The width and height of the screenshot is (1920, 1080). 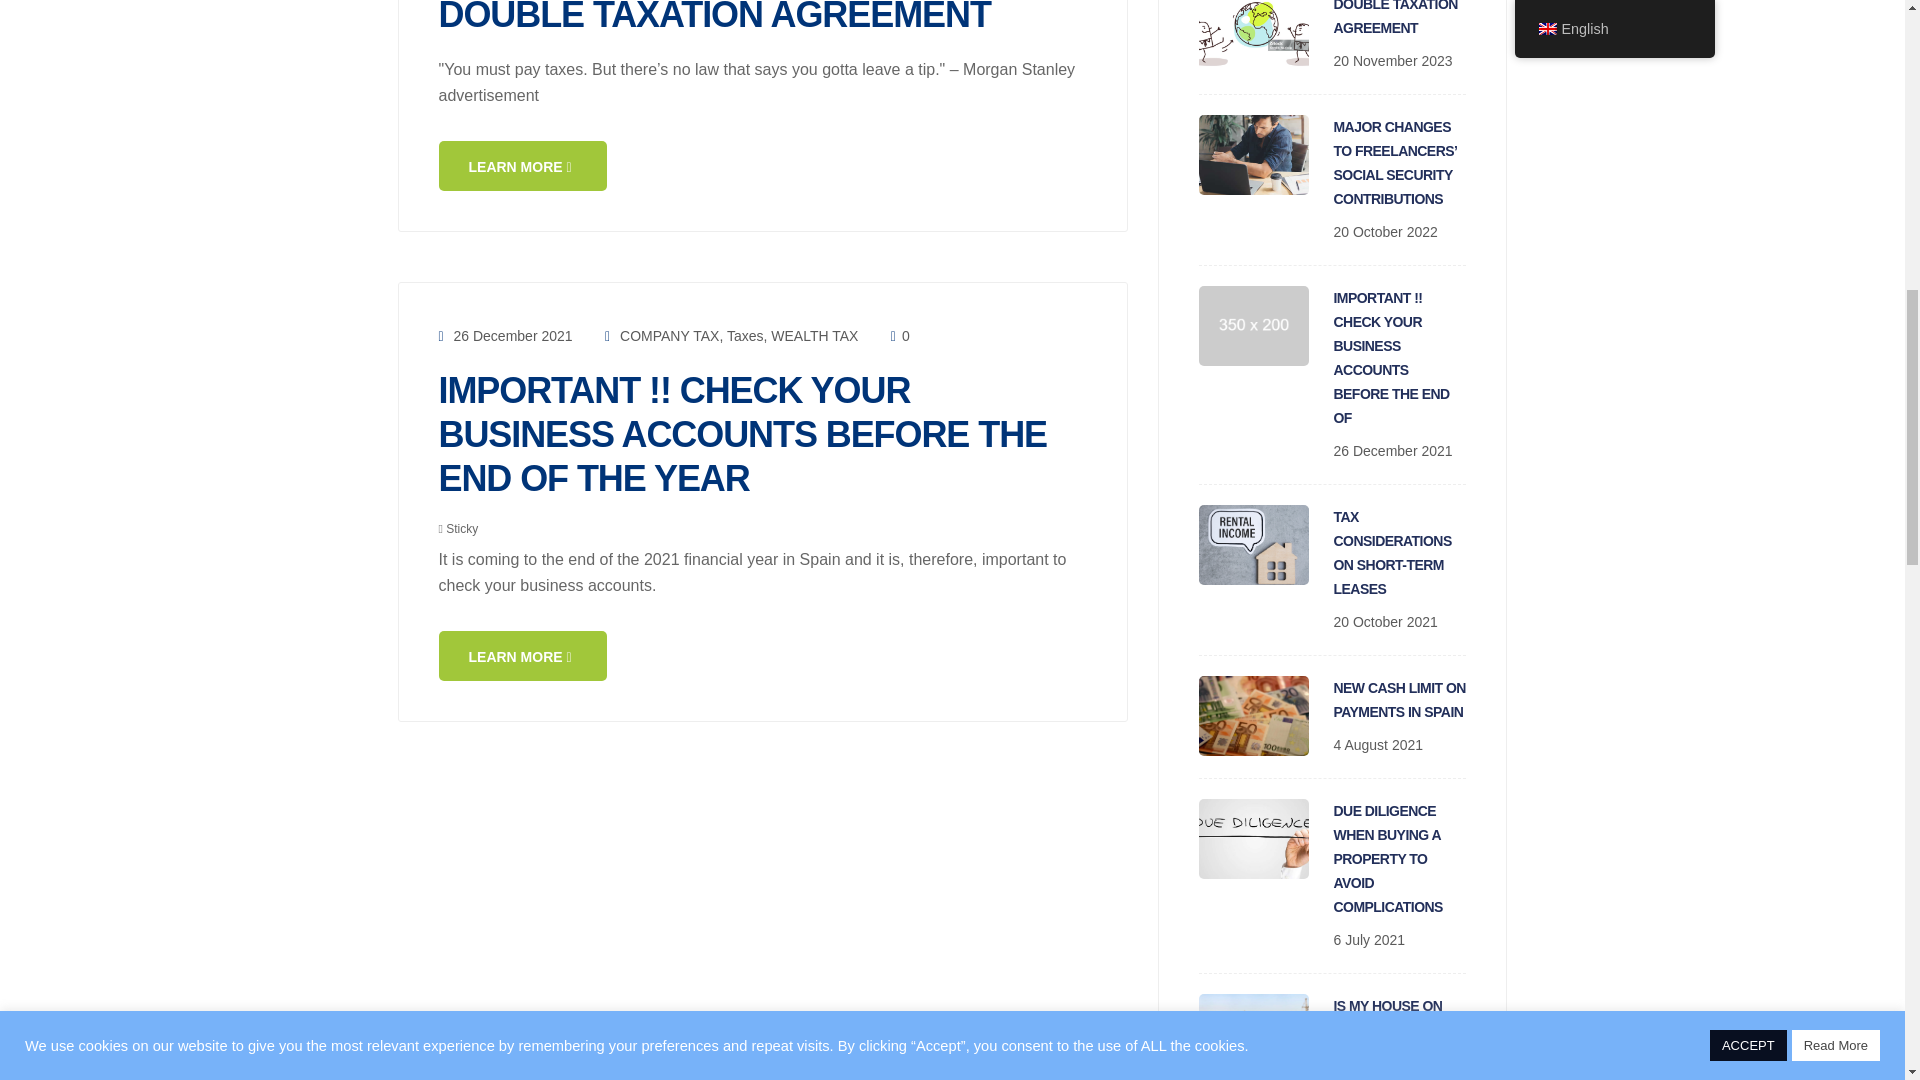 What do you see at coordinates (1388, 858) in the screenshot?
I see `DUE DILIGENCE WHEN BUYING A PROPERTY TO AVOID COMPLICATIONS` at bounding box center [1388, 858].